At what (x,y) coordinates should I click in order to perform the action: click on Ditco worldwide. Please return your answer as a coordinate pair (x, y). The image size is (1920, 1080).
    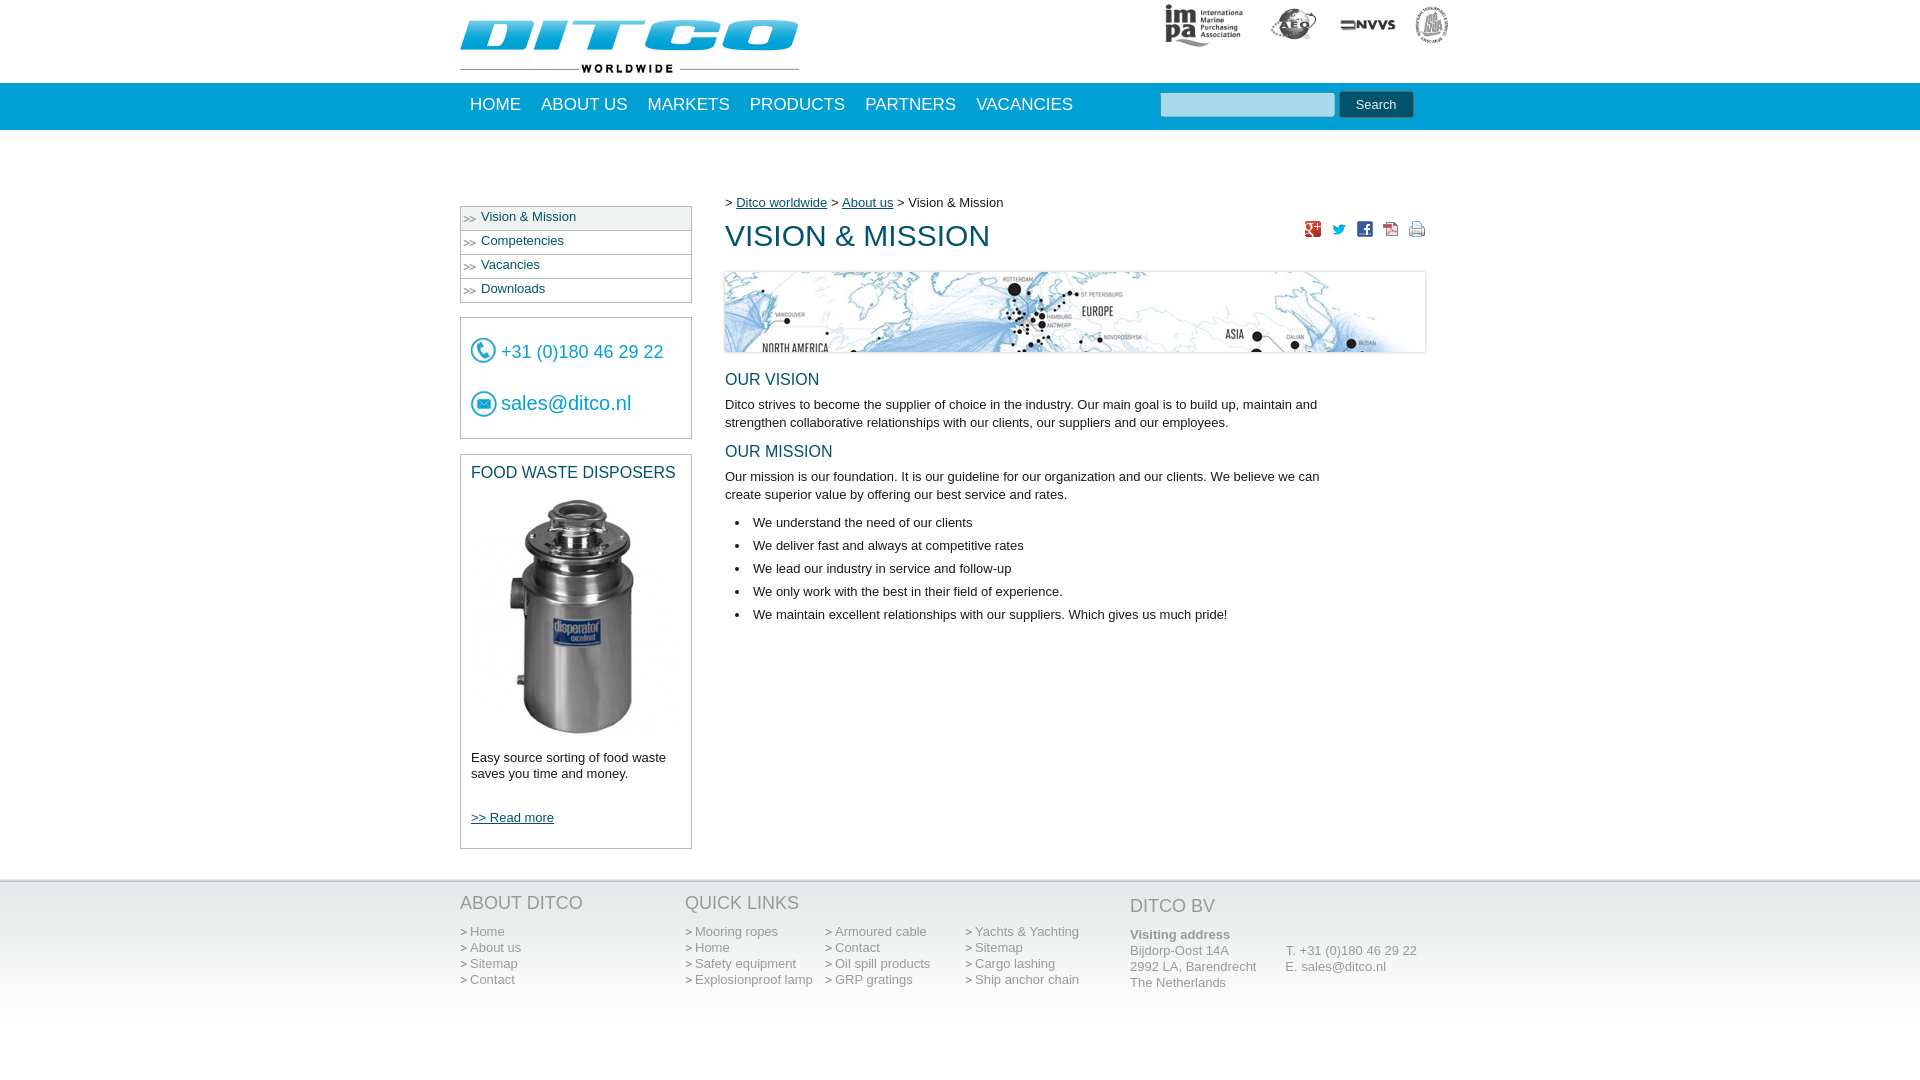
    Looking at the image, I should click on (781, 202).